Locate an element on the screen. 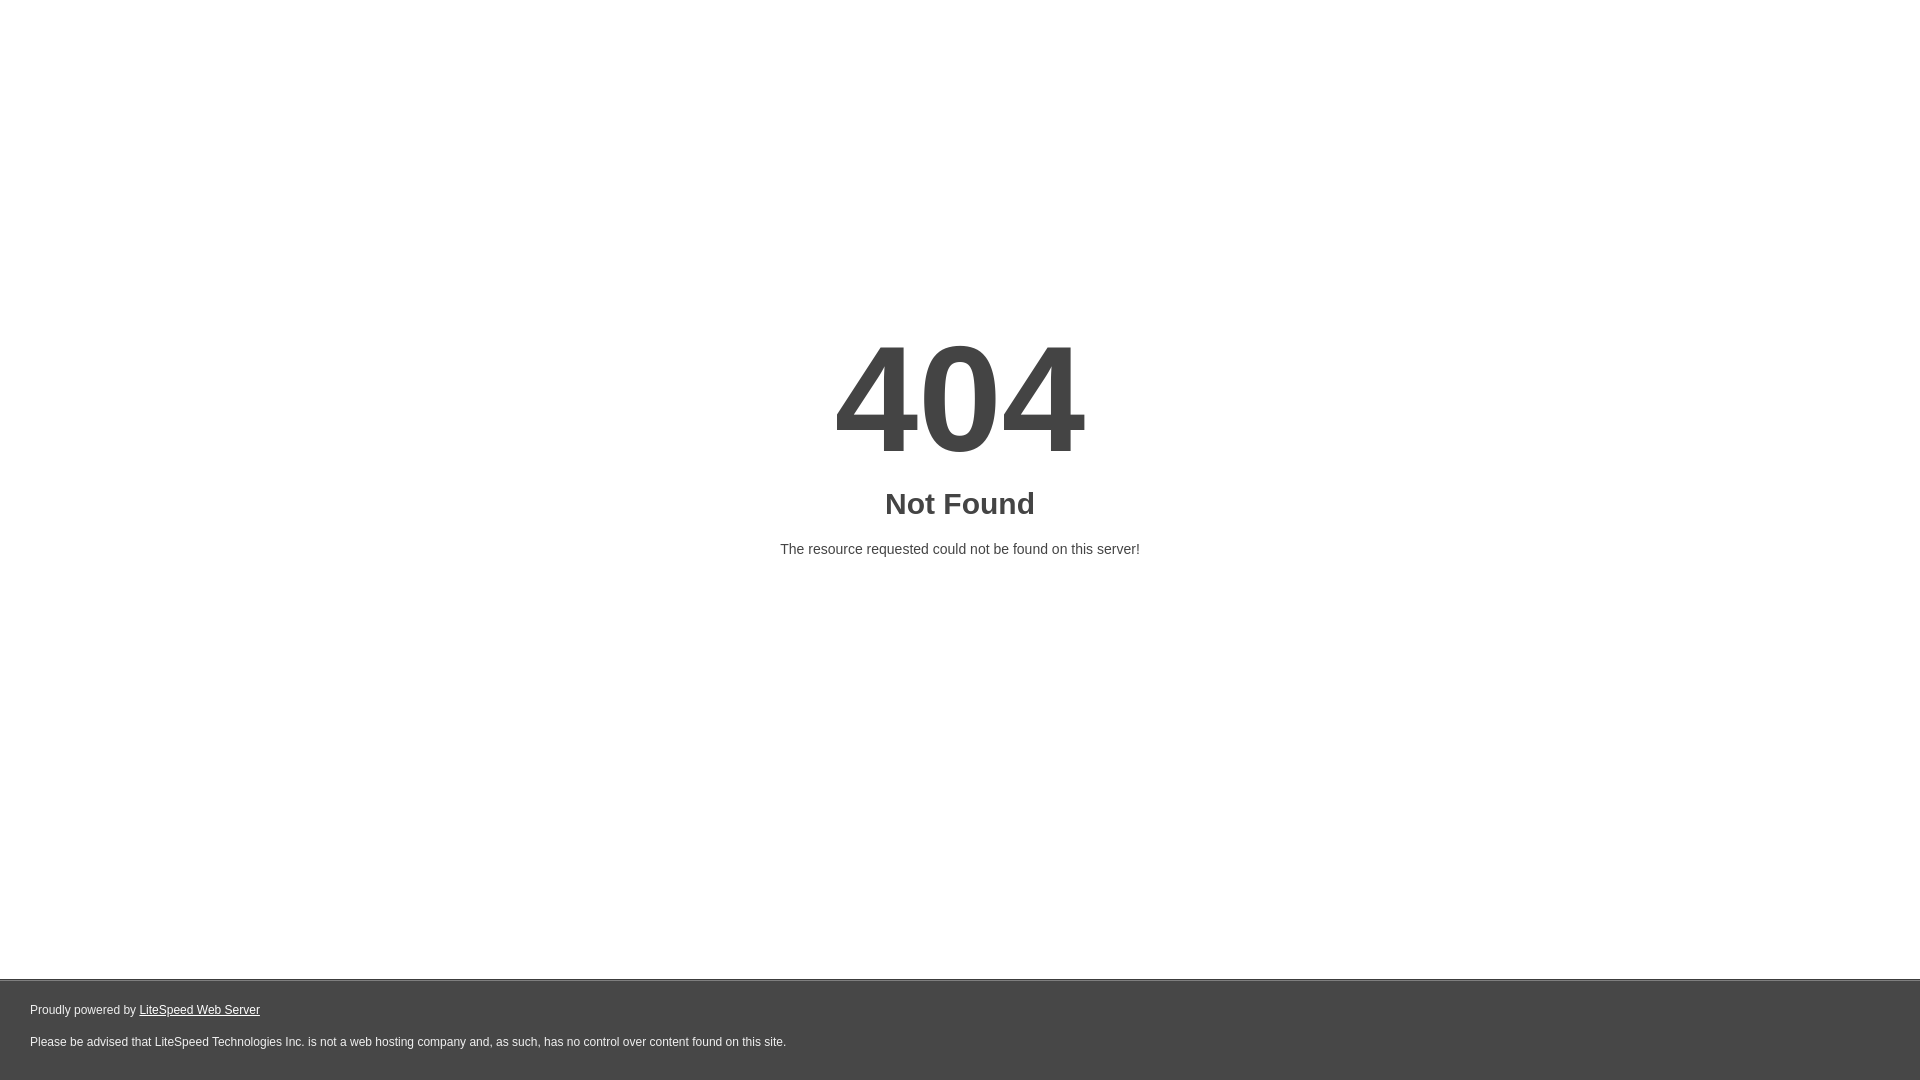  LiteSpeed Web Server is located at coordinates (200, 1010).